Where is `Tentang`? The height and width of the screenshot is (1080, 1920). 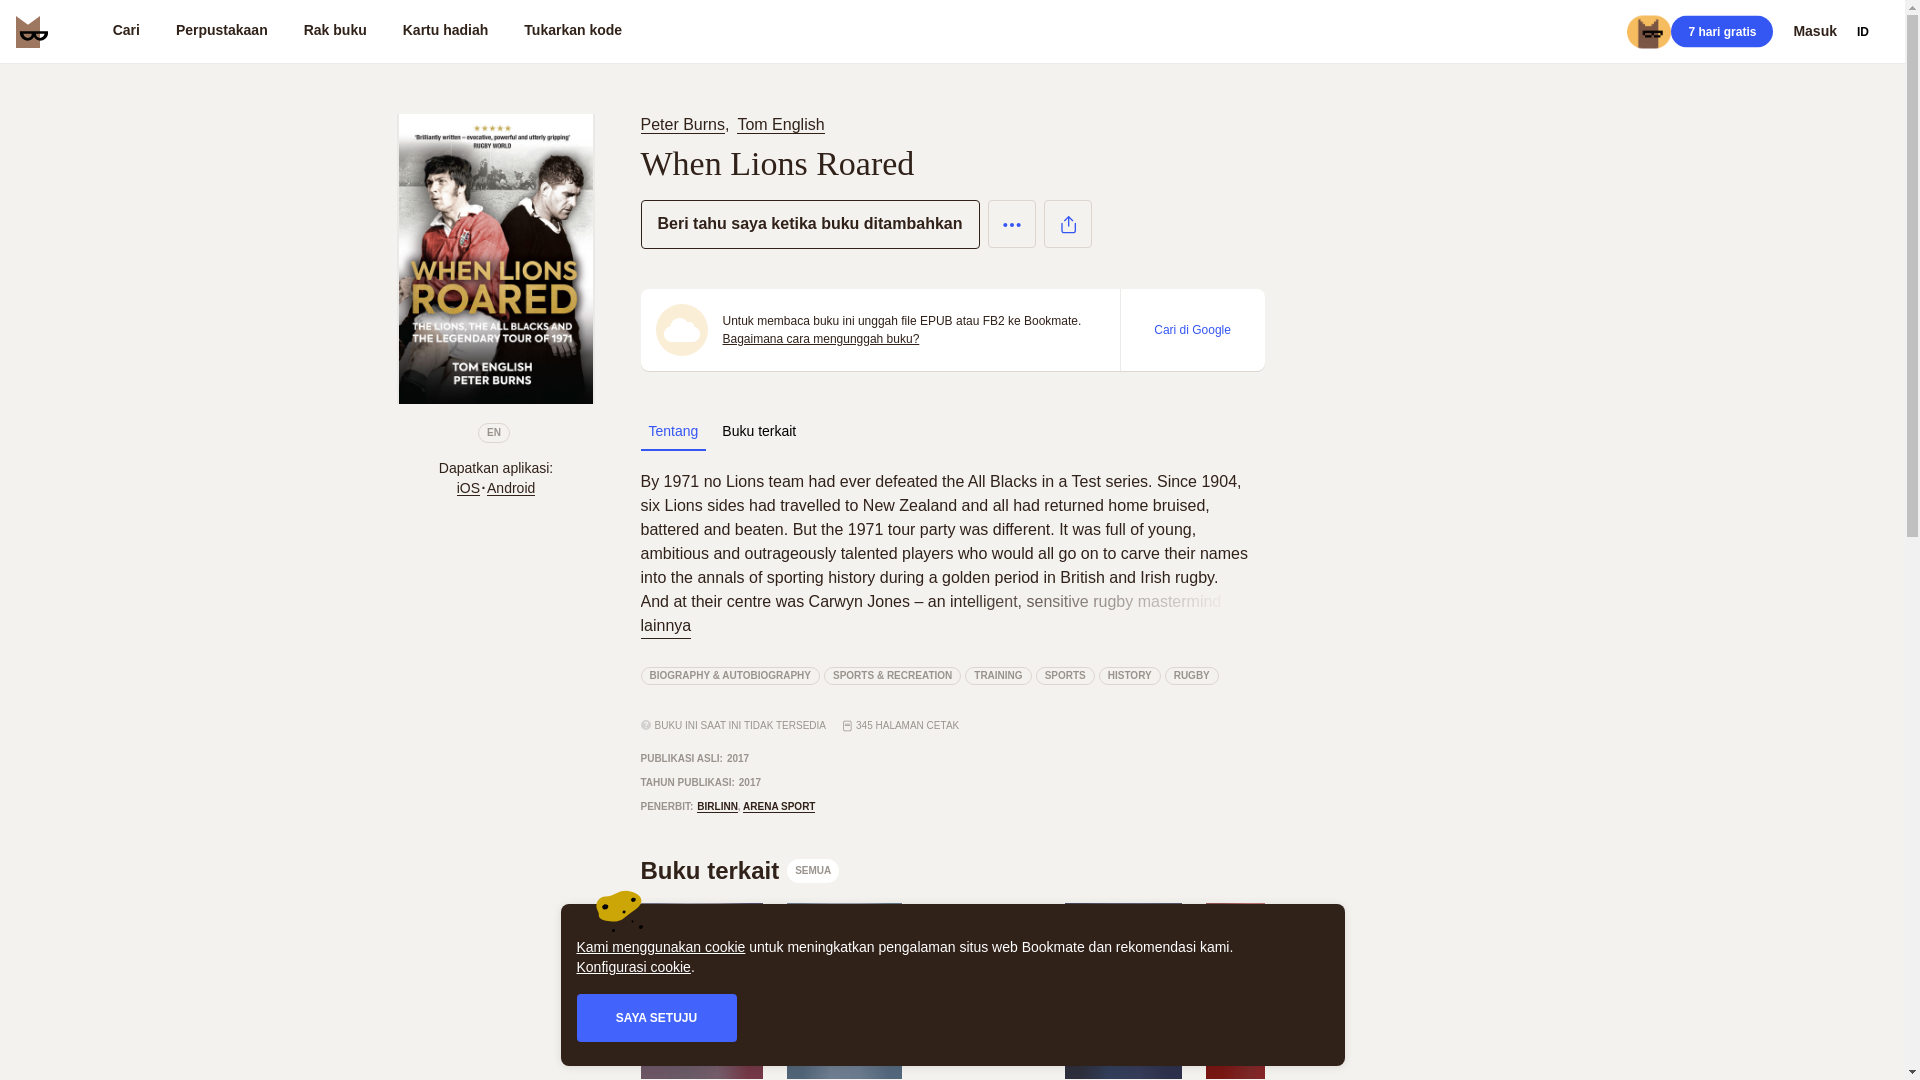
Tentang is located at coordinates (700, 991).